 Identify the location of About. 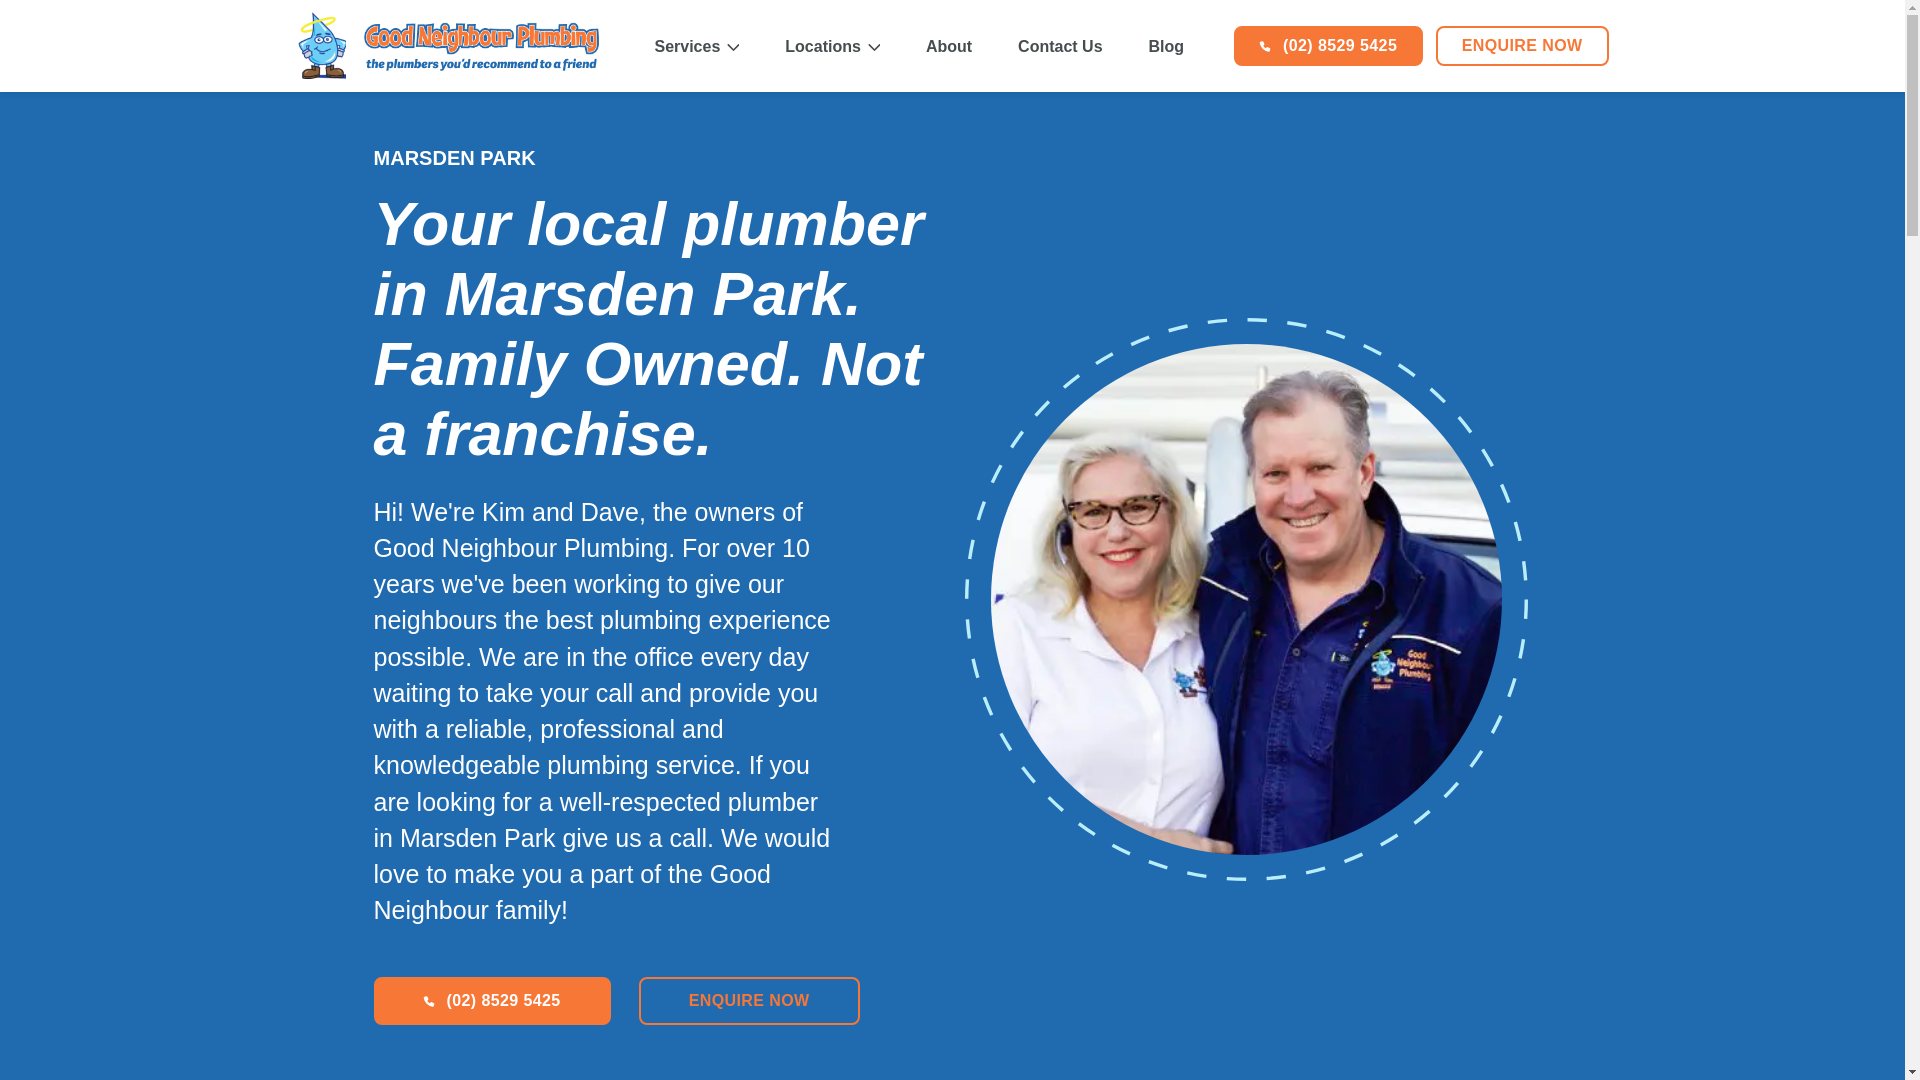
(949, 46).